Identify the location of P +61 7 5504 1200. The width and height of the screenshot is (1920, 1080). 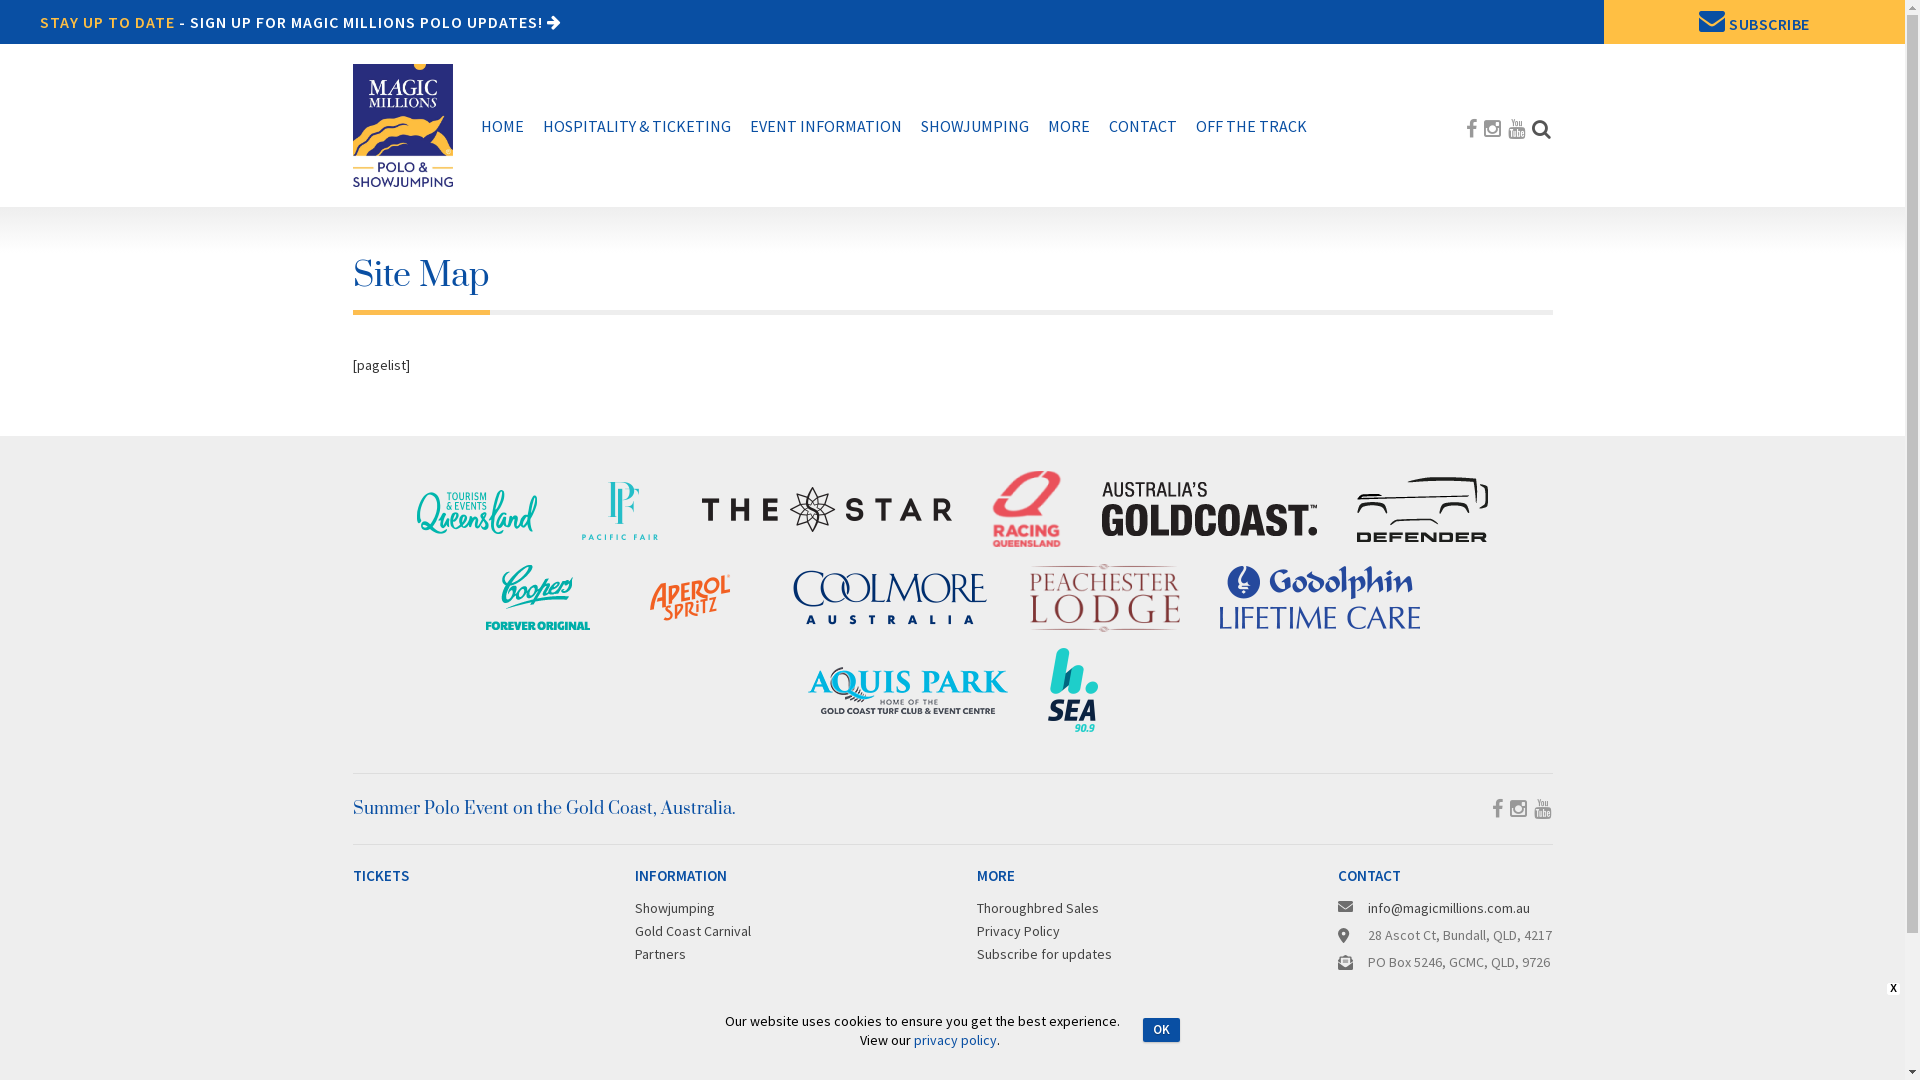
(1420, 989).